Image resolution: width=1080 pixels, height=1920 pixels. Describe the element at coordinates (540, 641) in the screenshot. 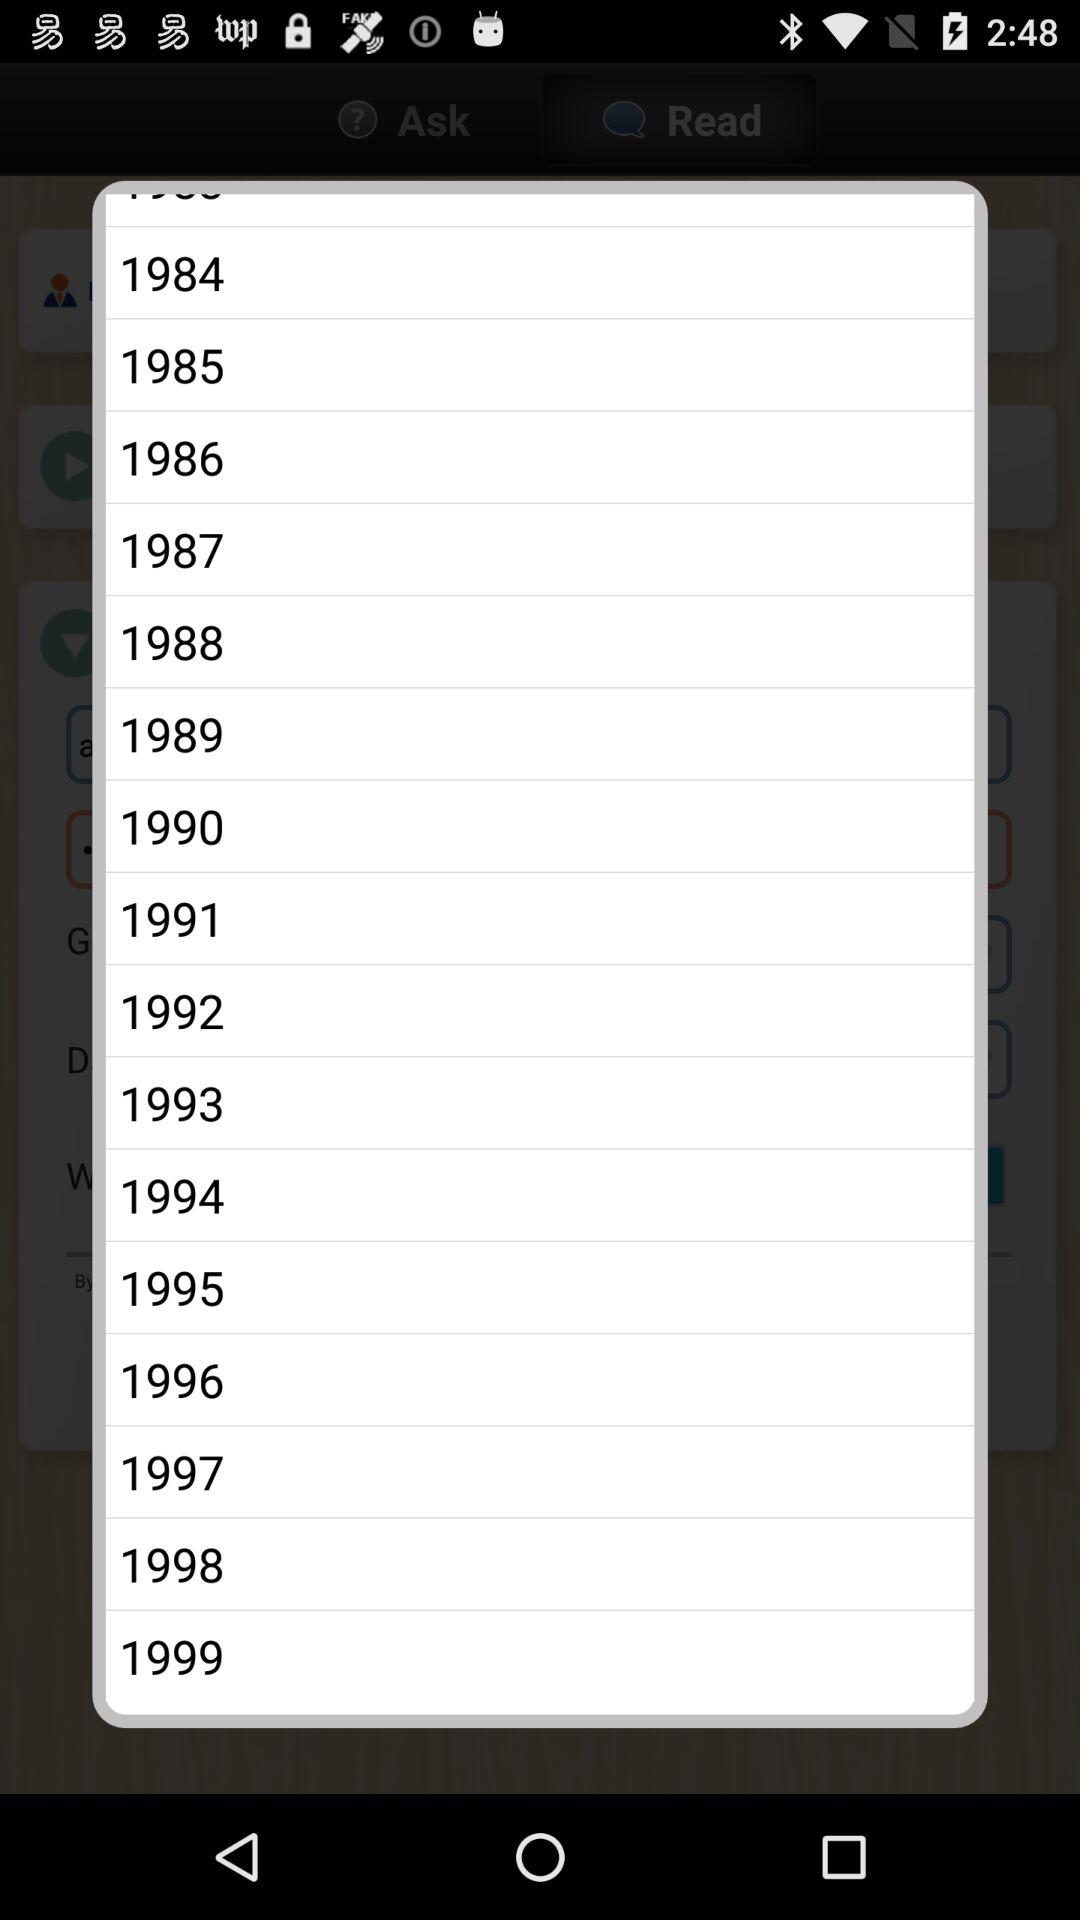

I see `open 1988 item` at that location.